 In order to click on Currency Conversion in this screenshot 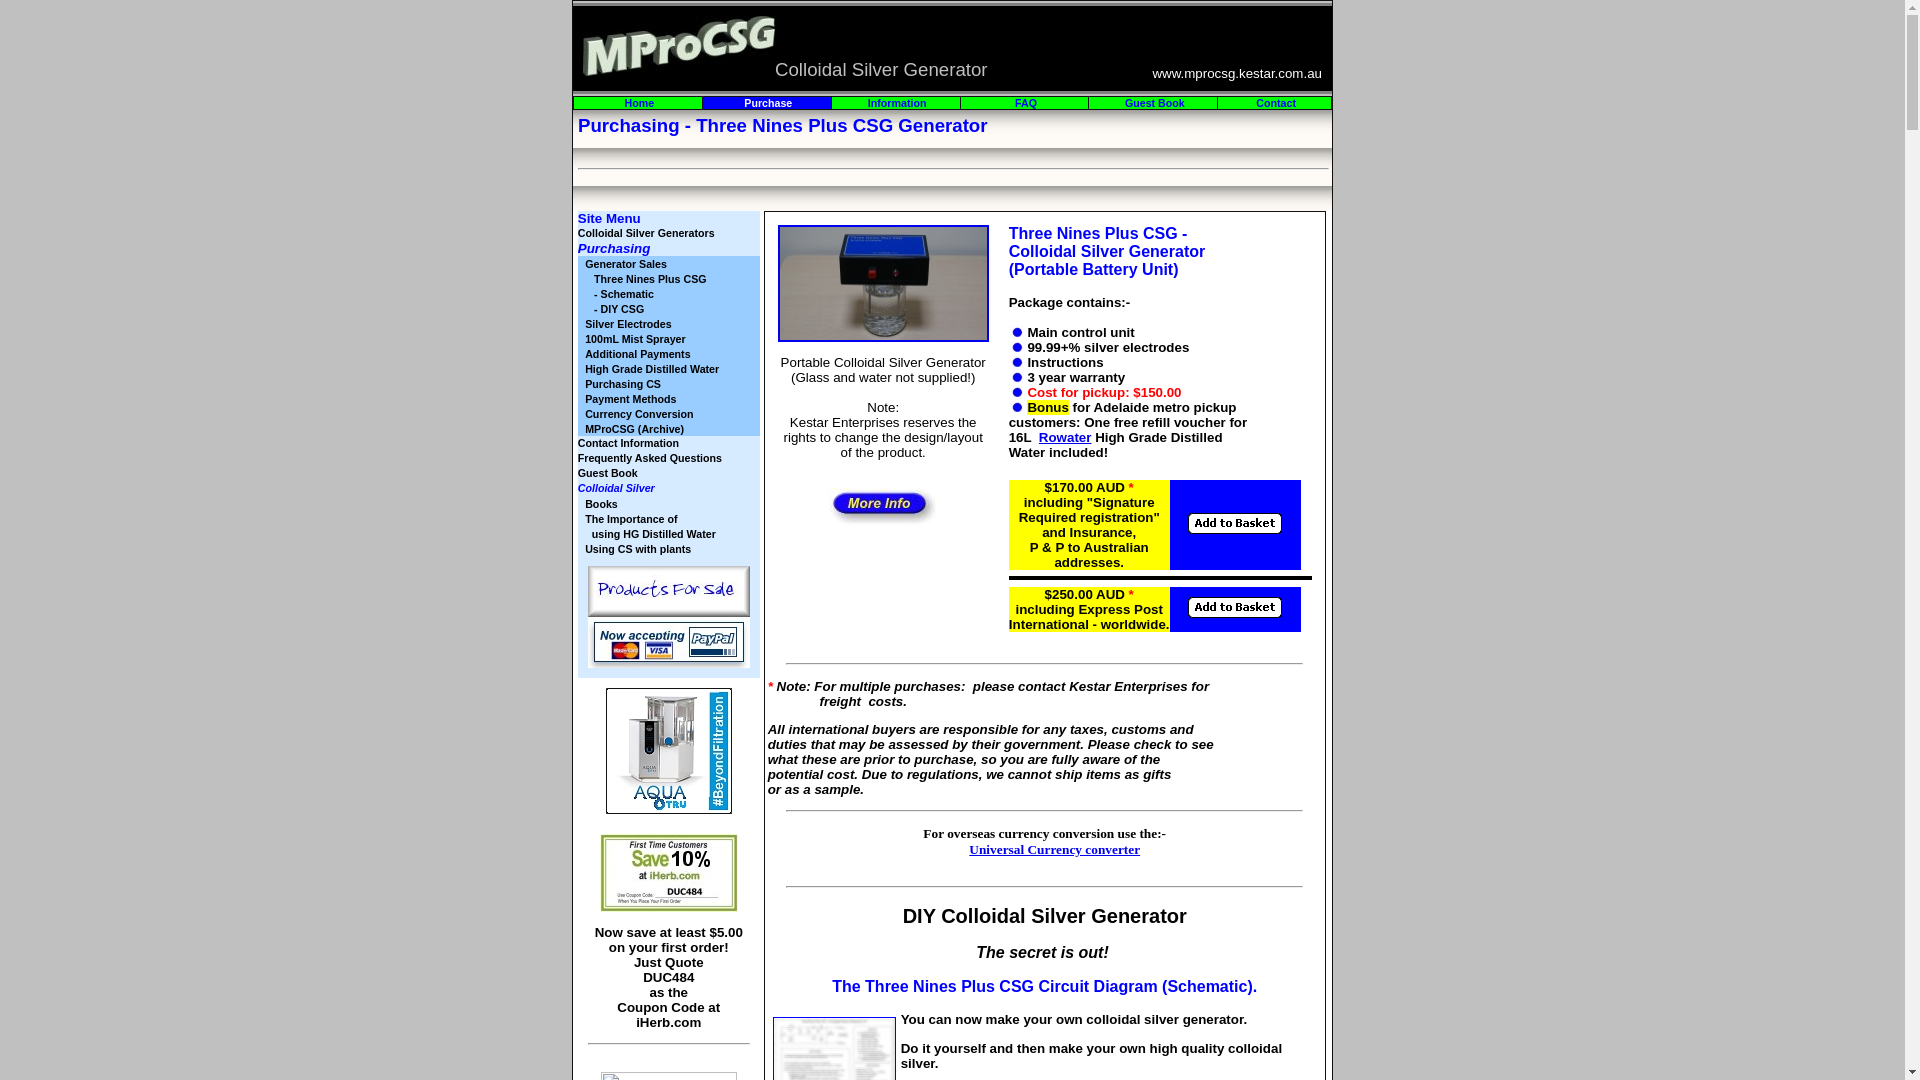, I will do `click(639, 414)`.